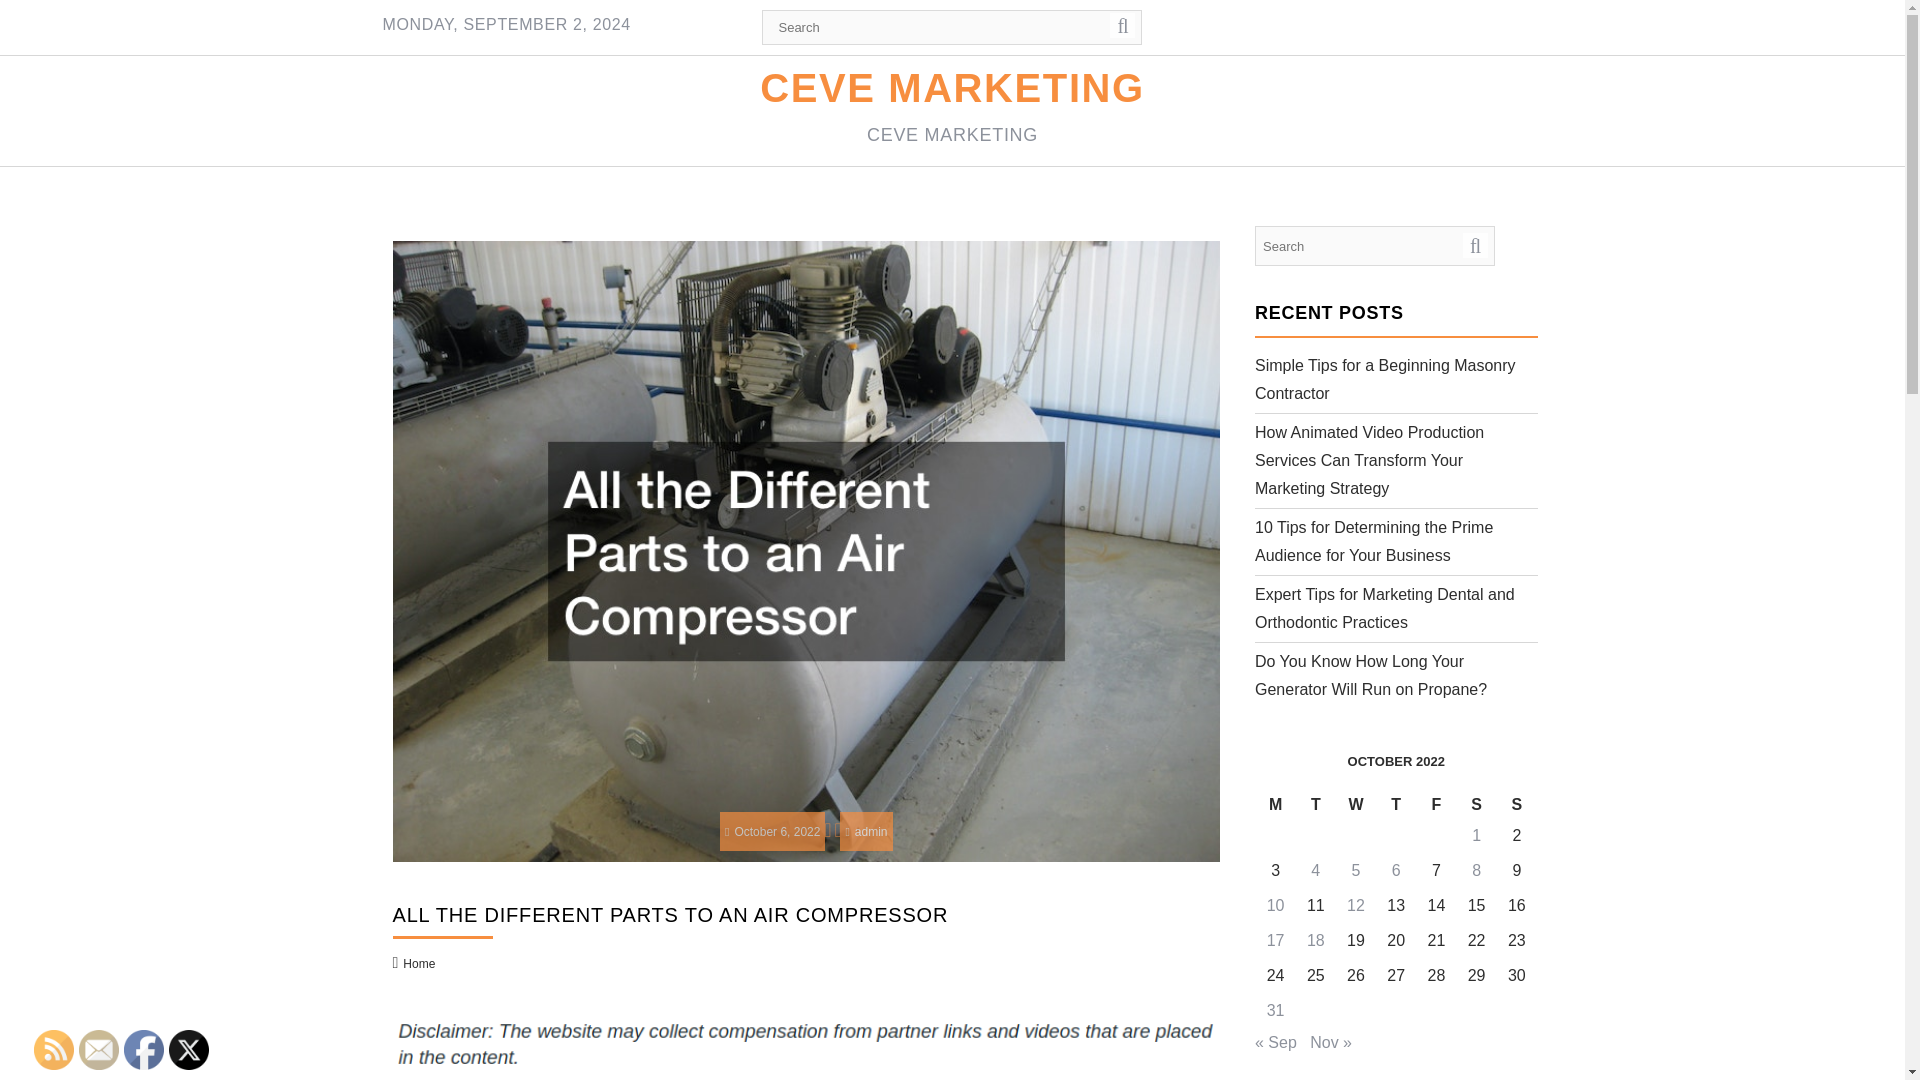  I want to click on Friday, so click(1436, 804).